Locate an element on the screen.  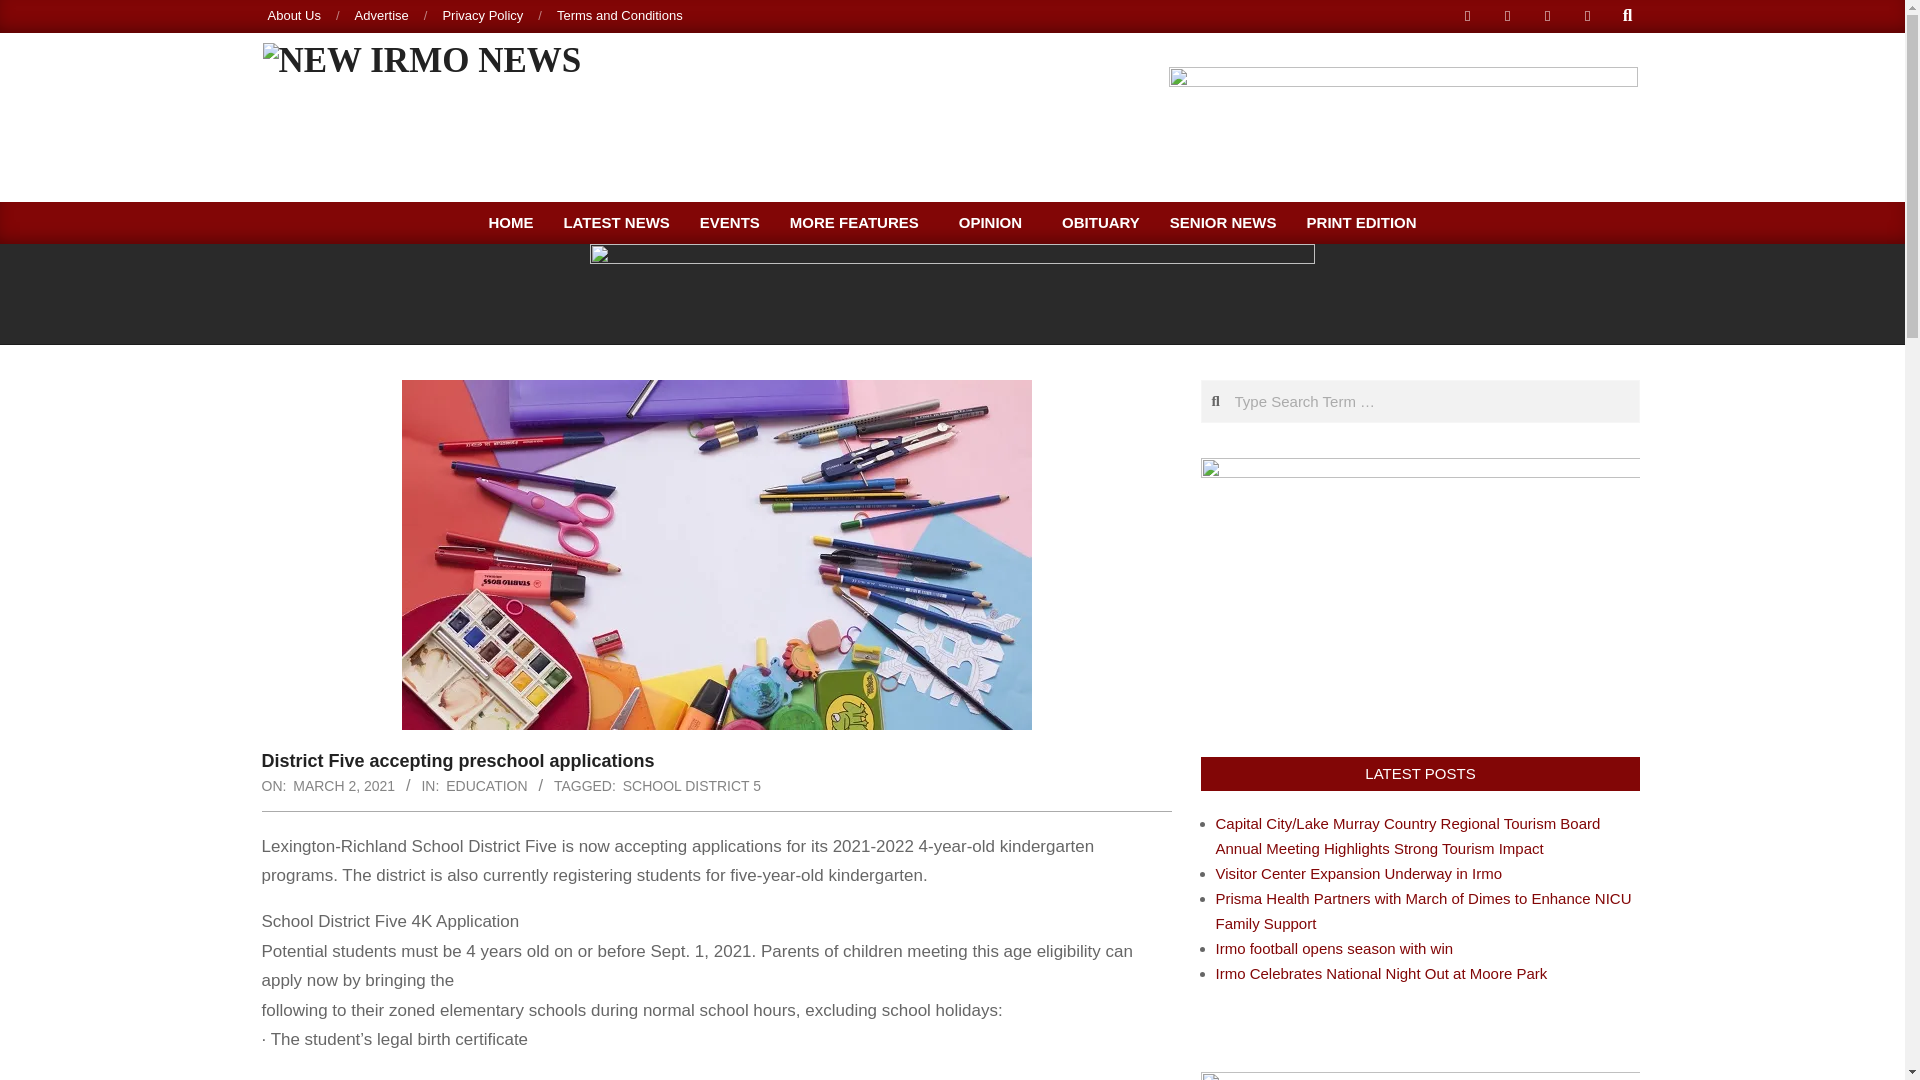
Privacy Policy is located at coordinates (482, 14).